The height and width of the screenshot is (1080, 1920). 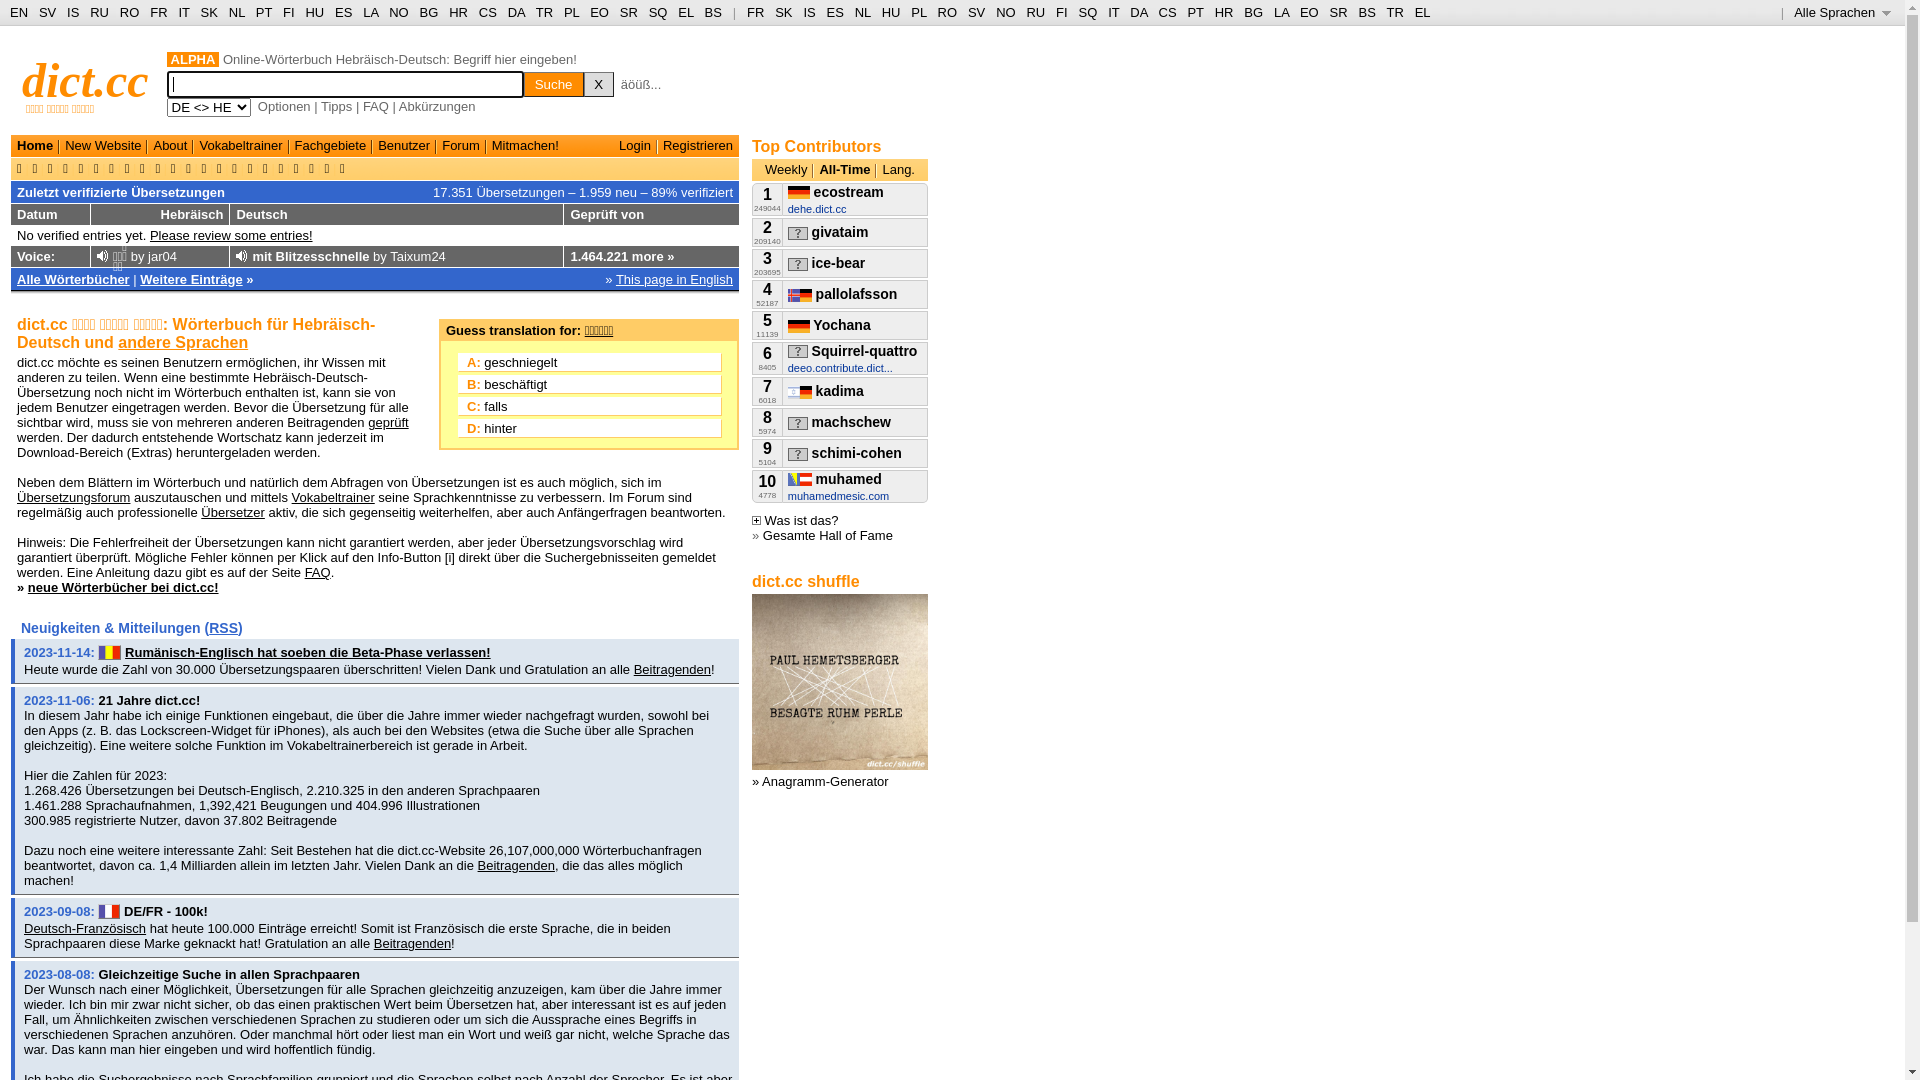 What do you see at coordinates (1114, 12) in the screenshot?
I see `IT` at bounding box center [1114, 12].